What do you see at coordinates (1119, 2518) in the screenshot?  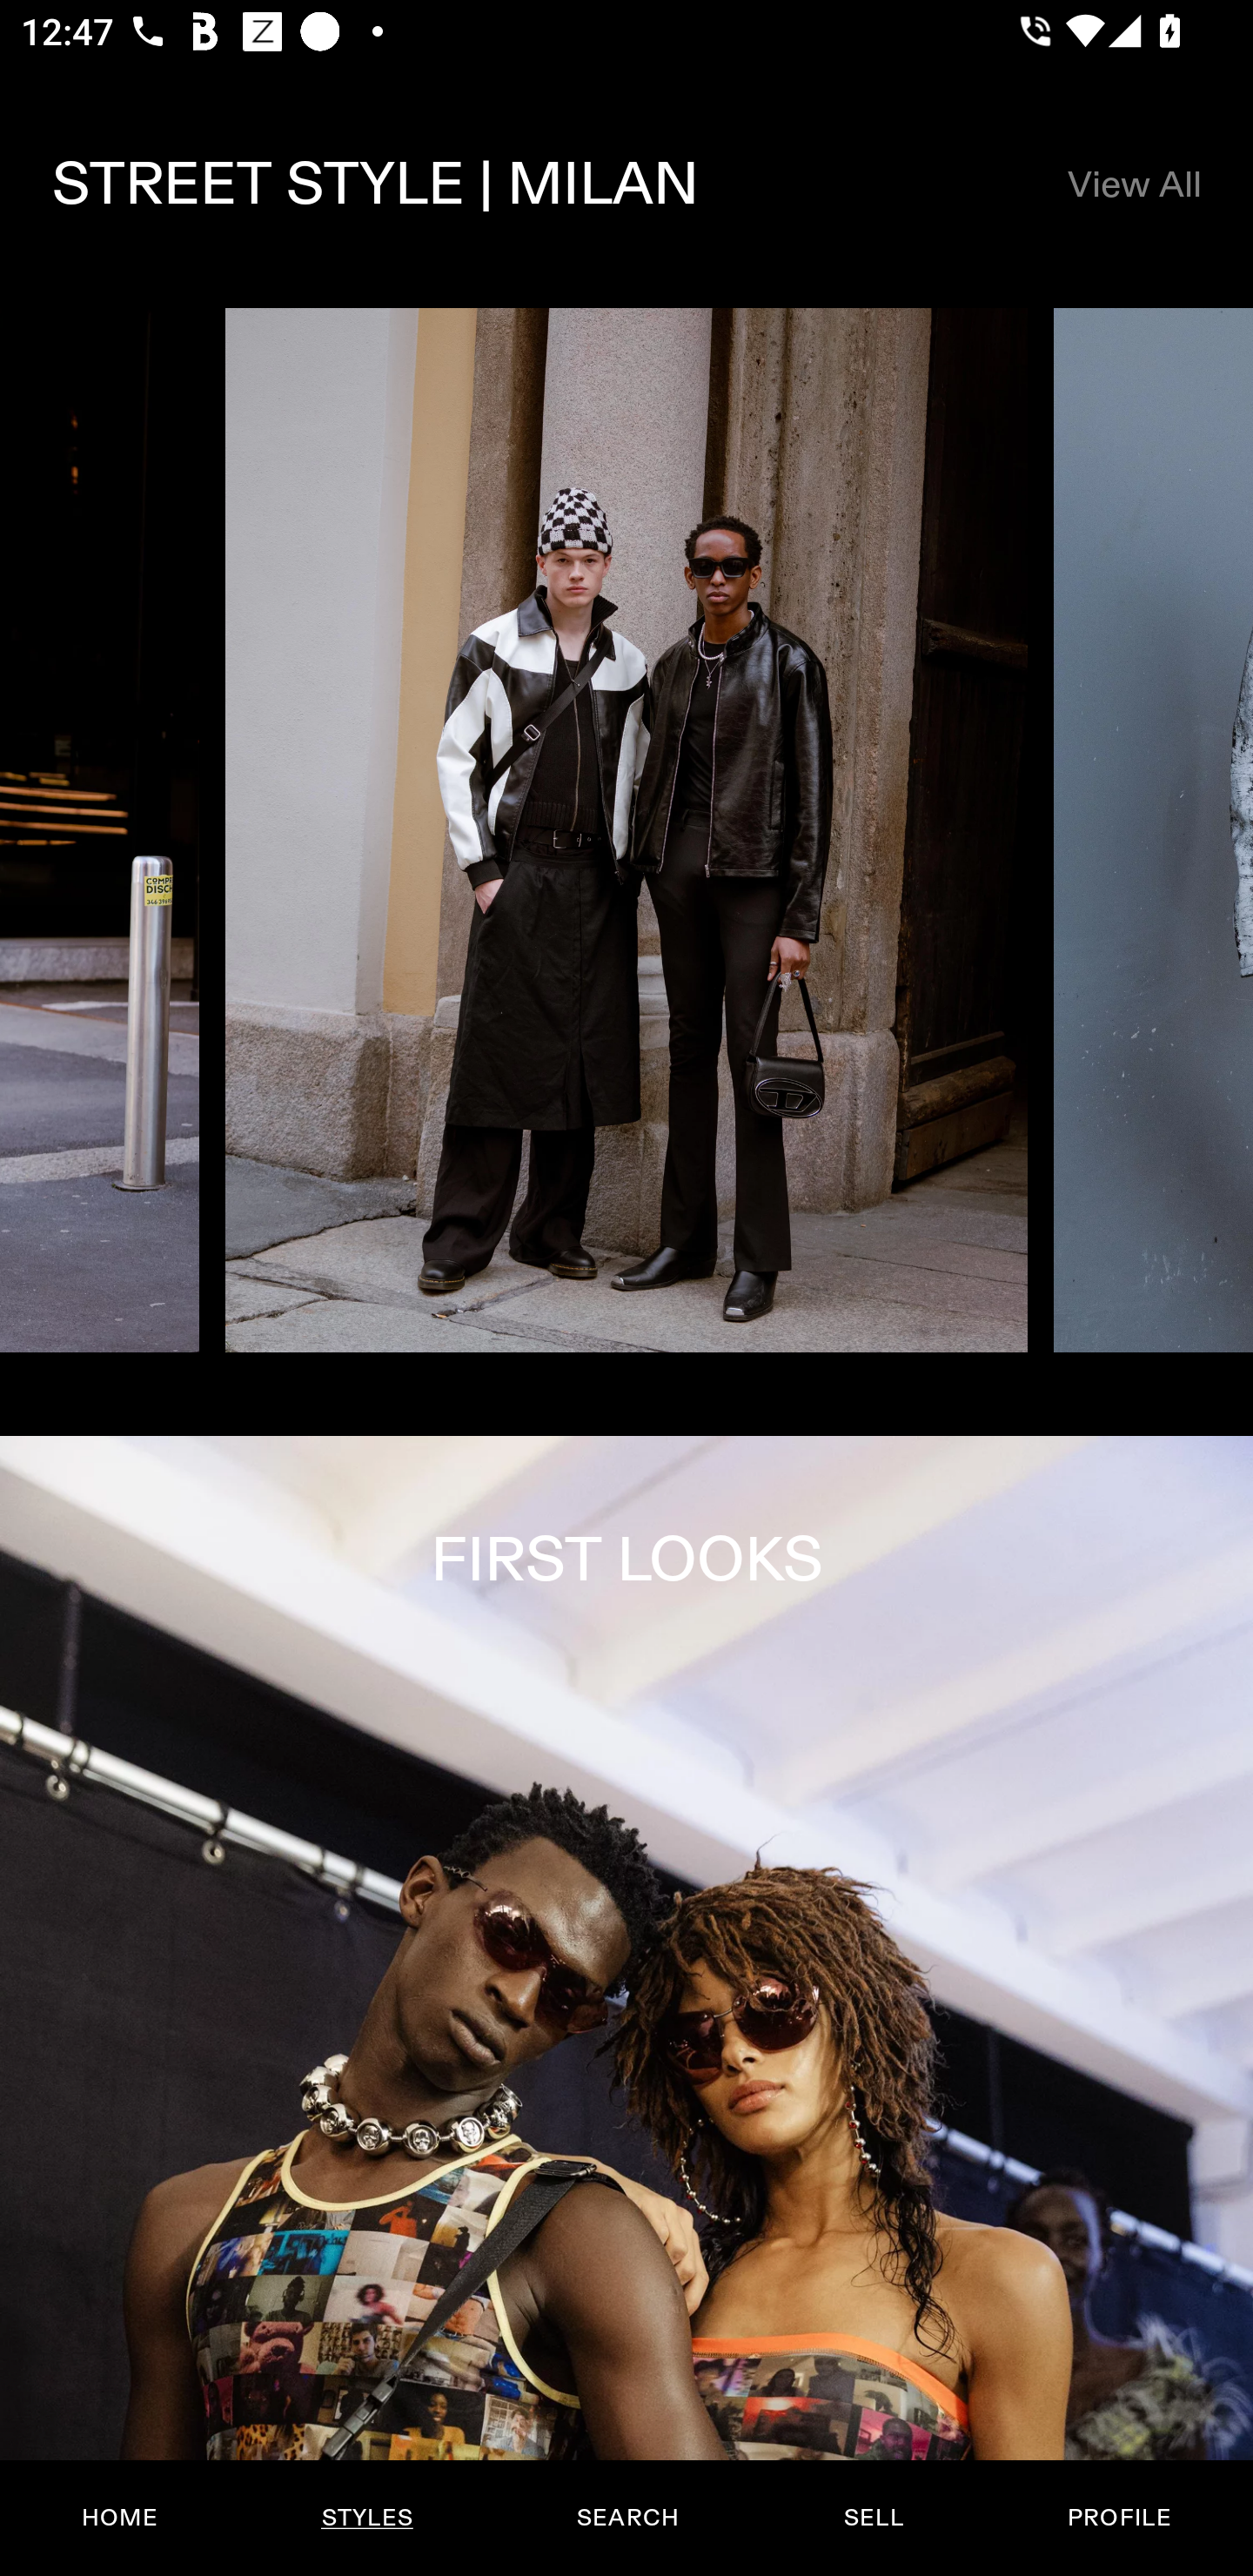 I see `PROFILE` at bounding box center [1119, 2518].